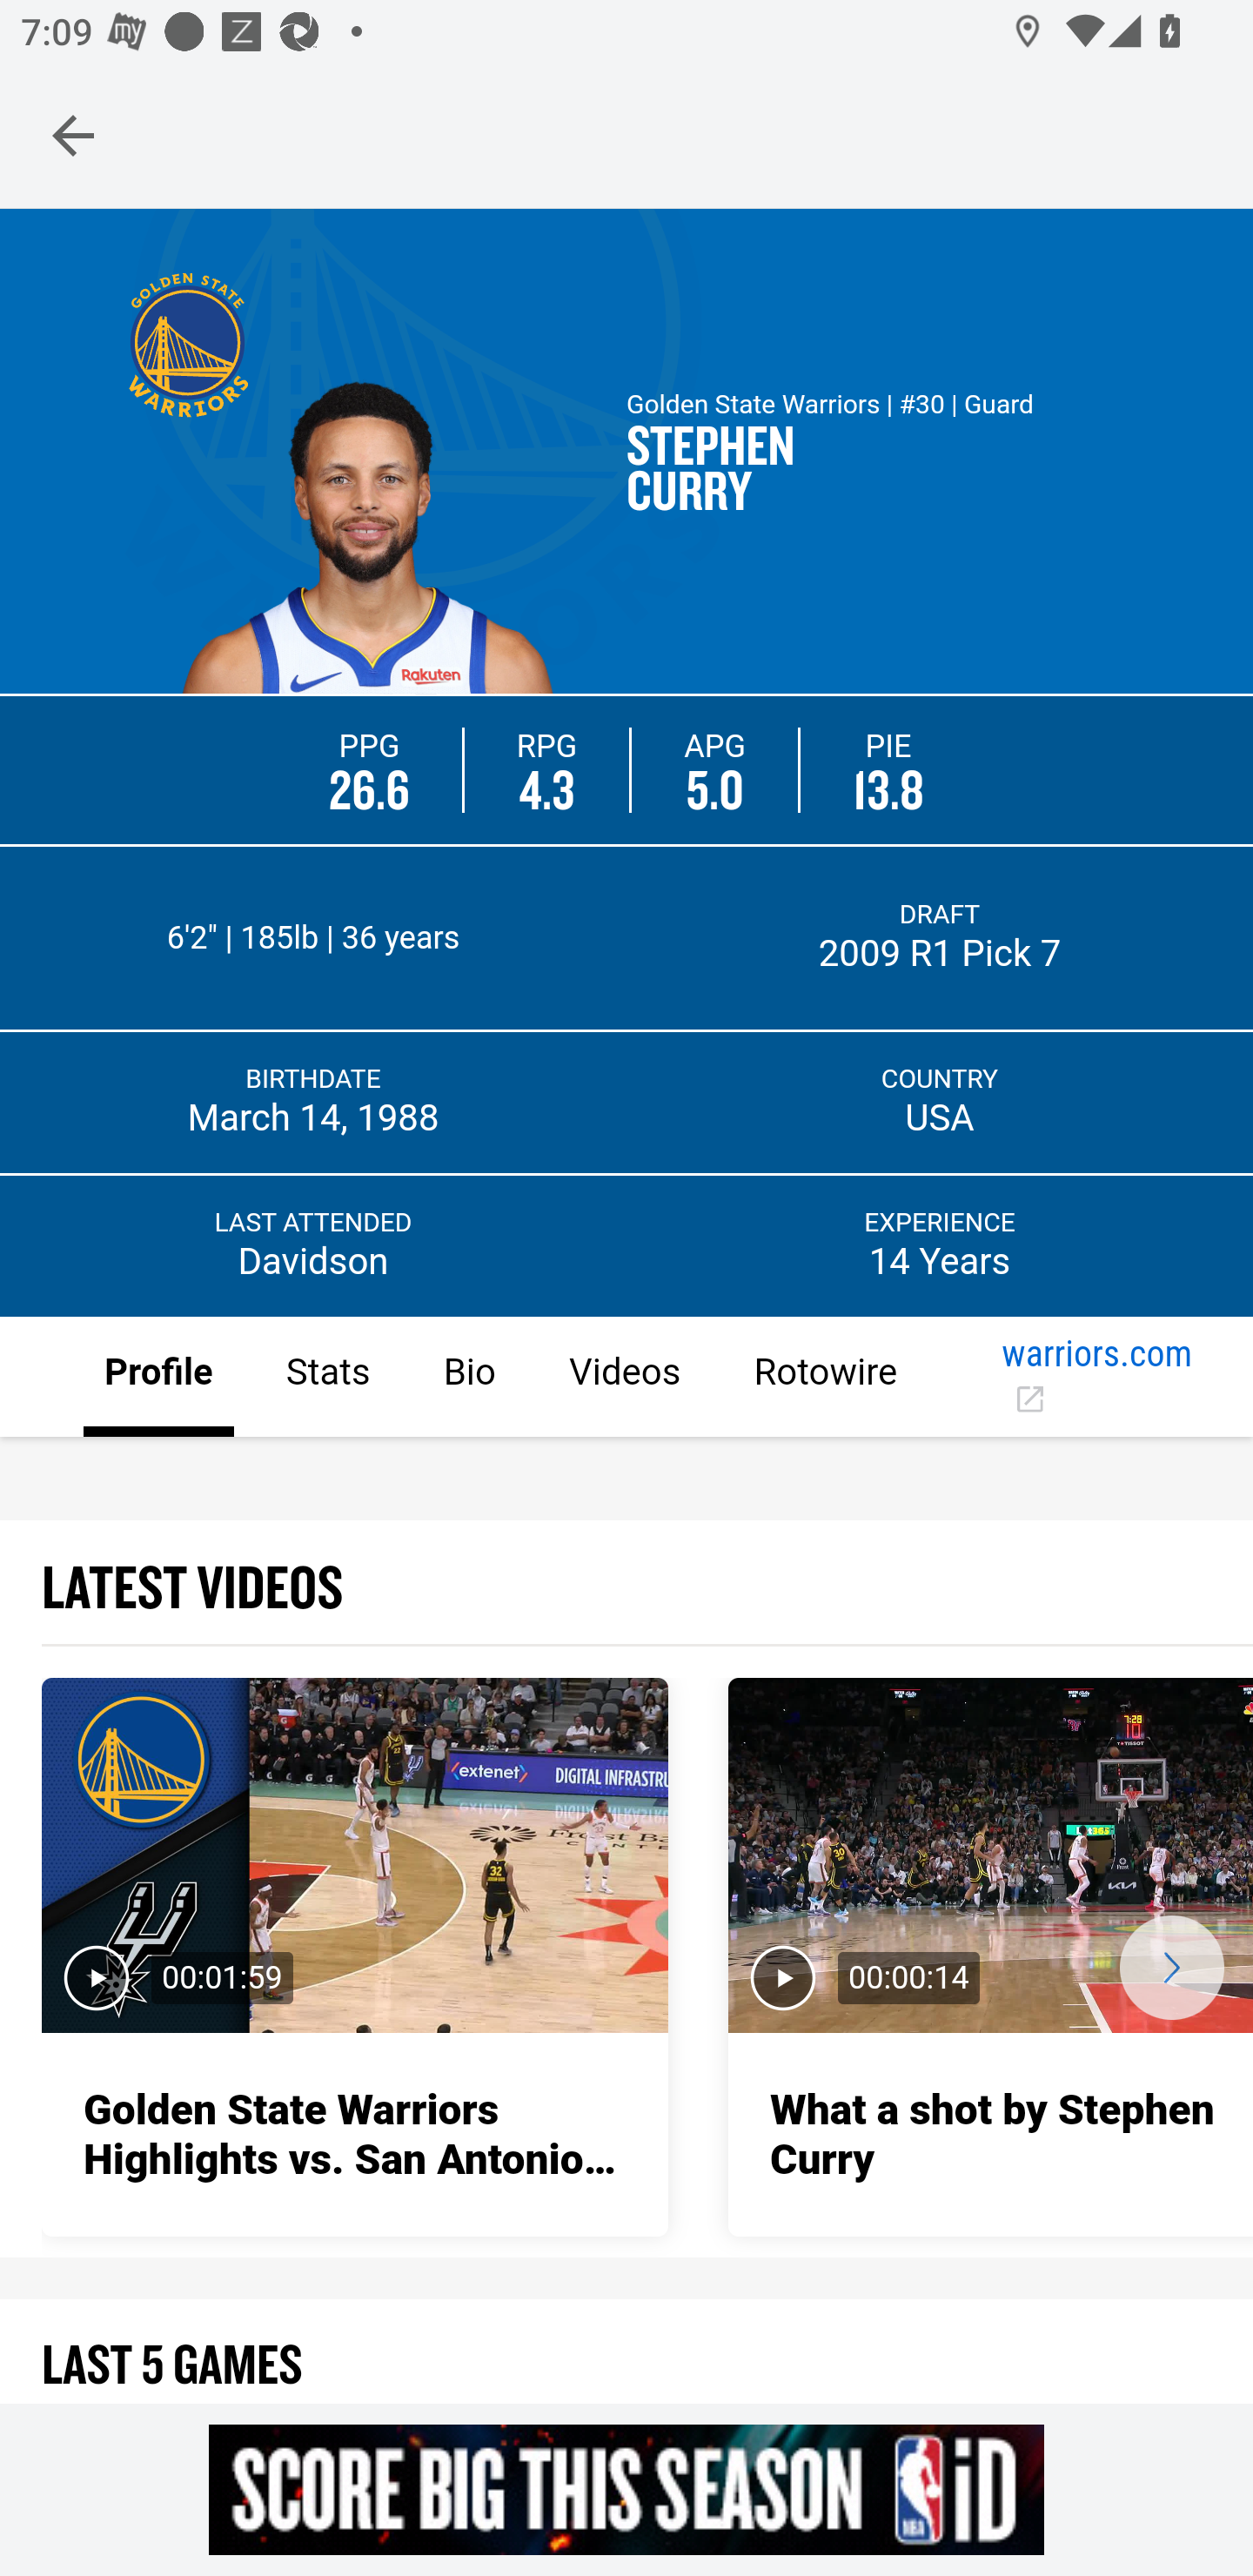 The height and width of the screenshot is (2576, 1253). Describe the element at coordinates (1171, 1967) in the screenshot. I see `Carousel Button` at that location.